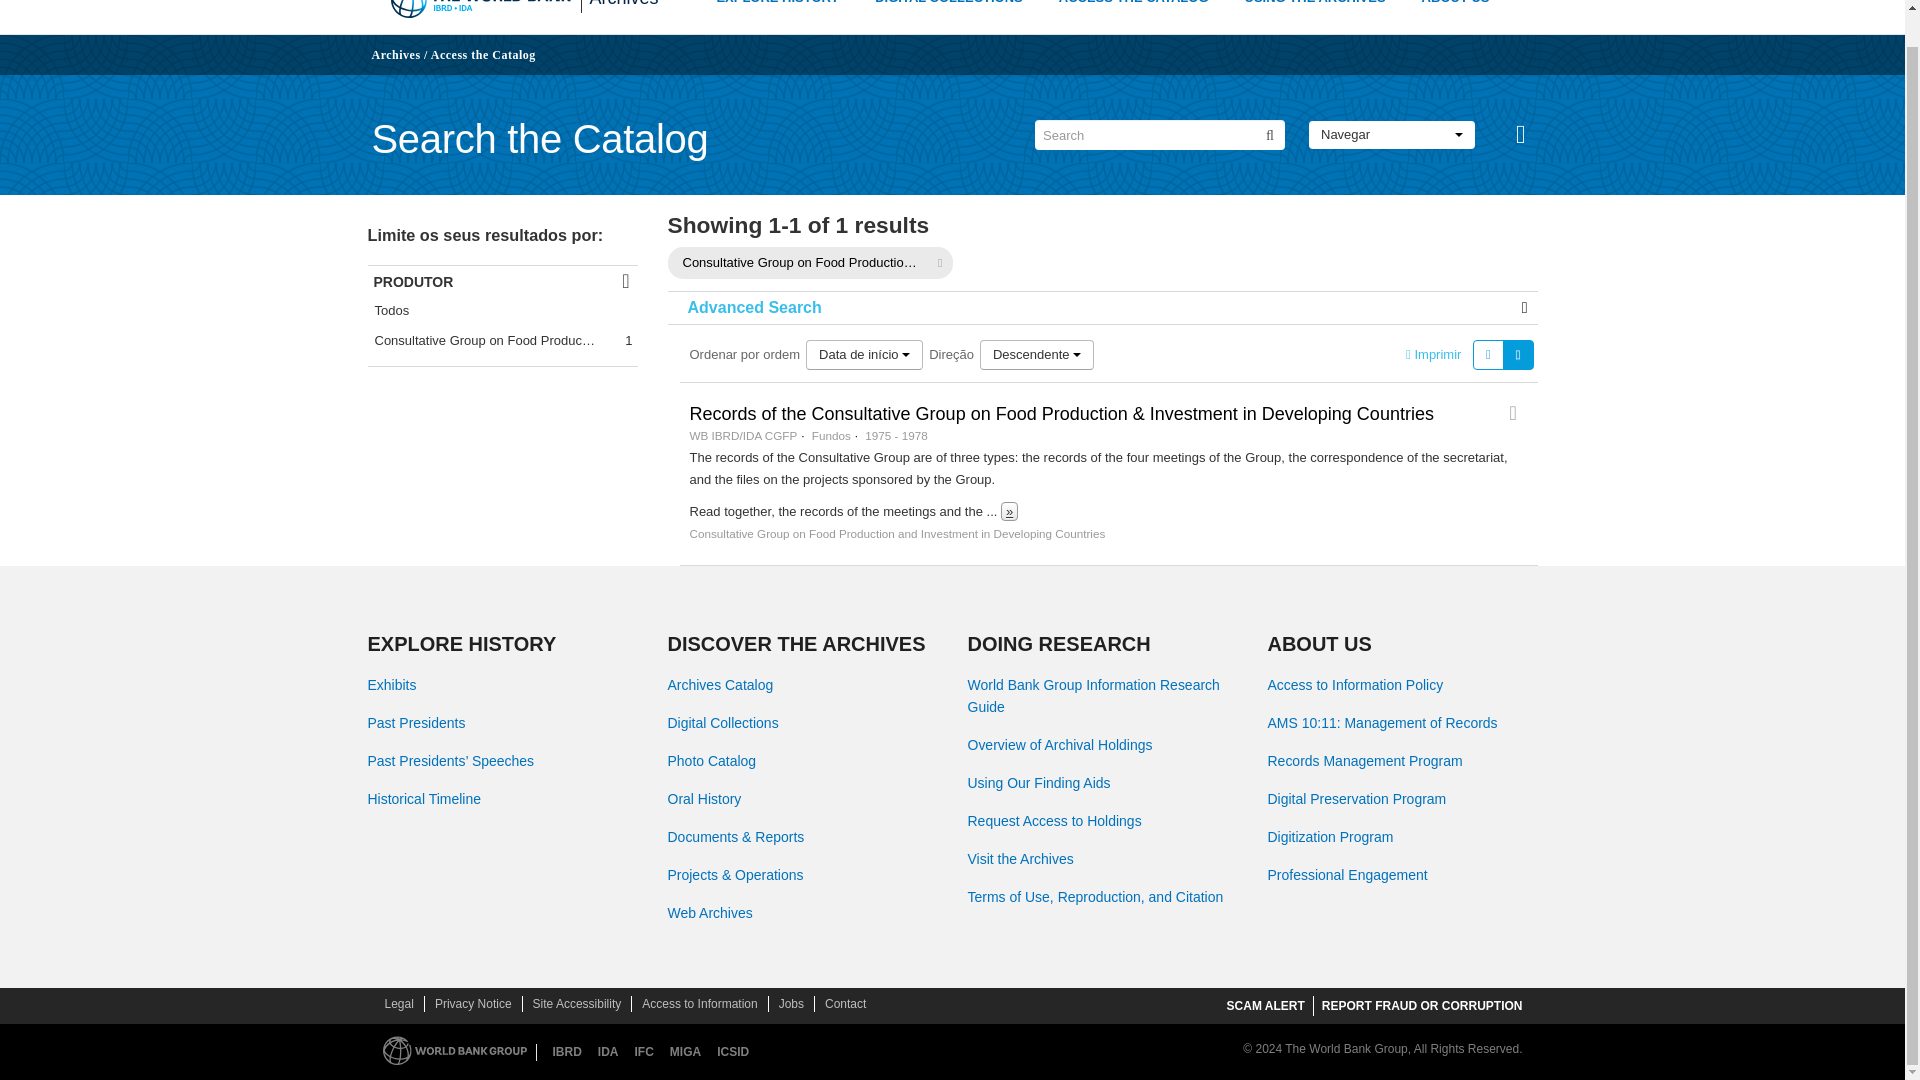  Describe the element at coordinates (624, 4) in the screenshot. I see `Archives` at that location.